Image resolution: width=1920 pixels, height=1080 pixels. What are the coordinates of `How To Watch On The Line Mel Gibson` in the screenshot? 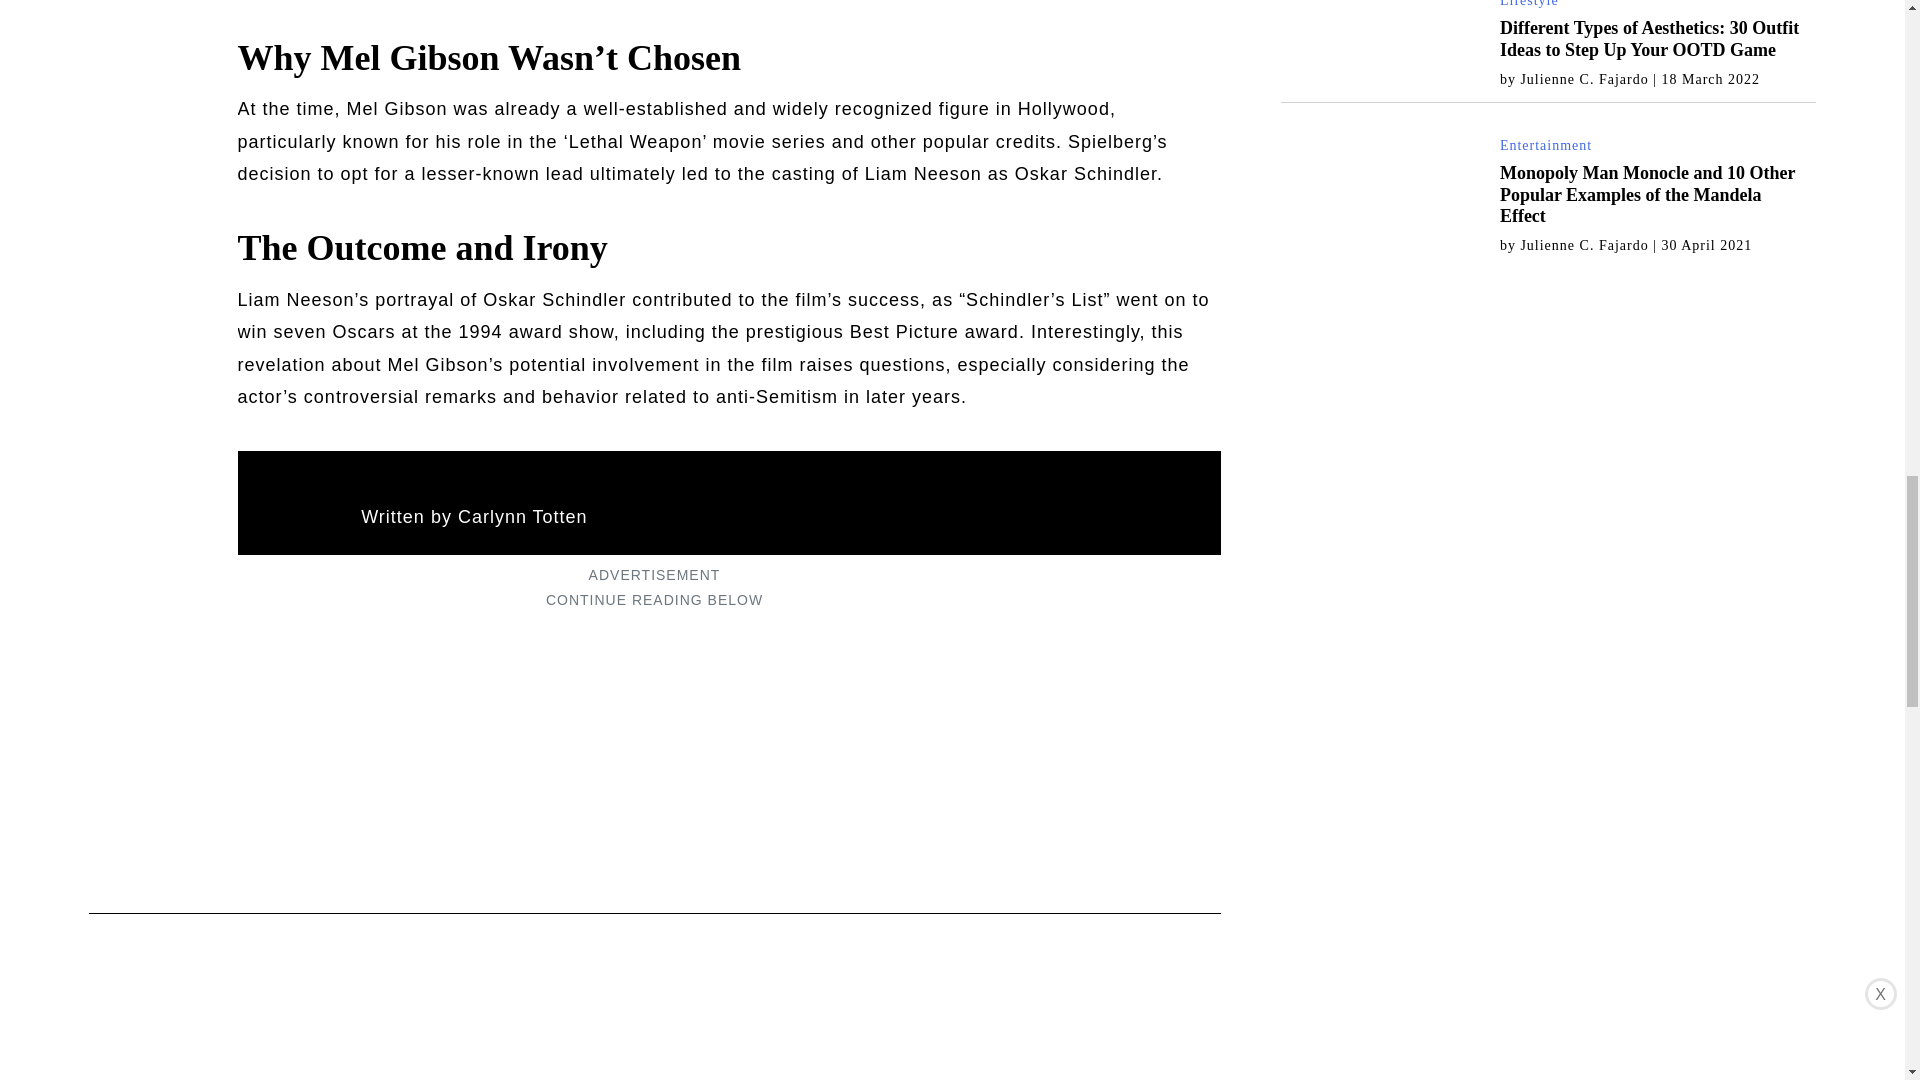 It's located at (510, 1056).